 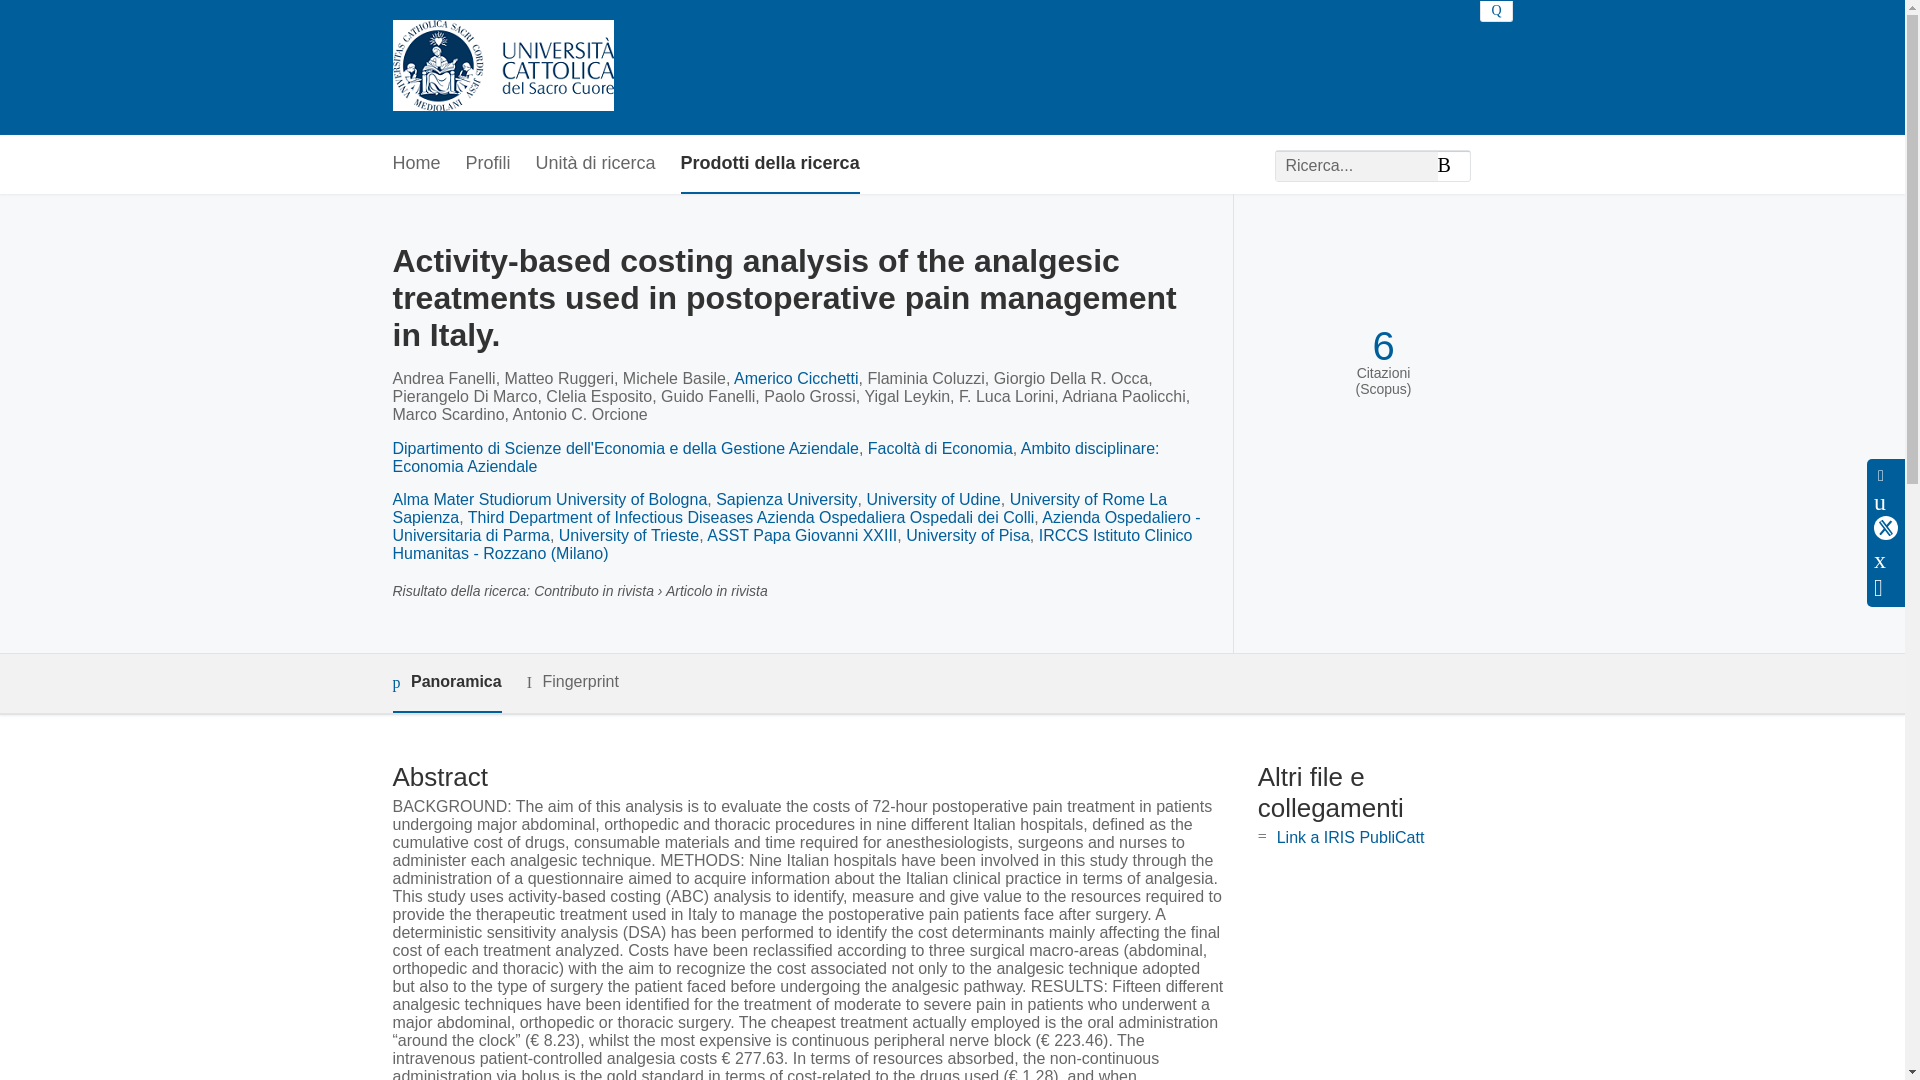 I want to click on Panoramica, so click(x=446, y=683).